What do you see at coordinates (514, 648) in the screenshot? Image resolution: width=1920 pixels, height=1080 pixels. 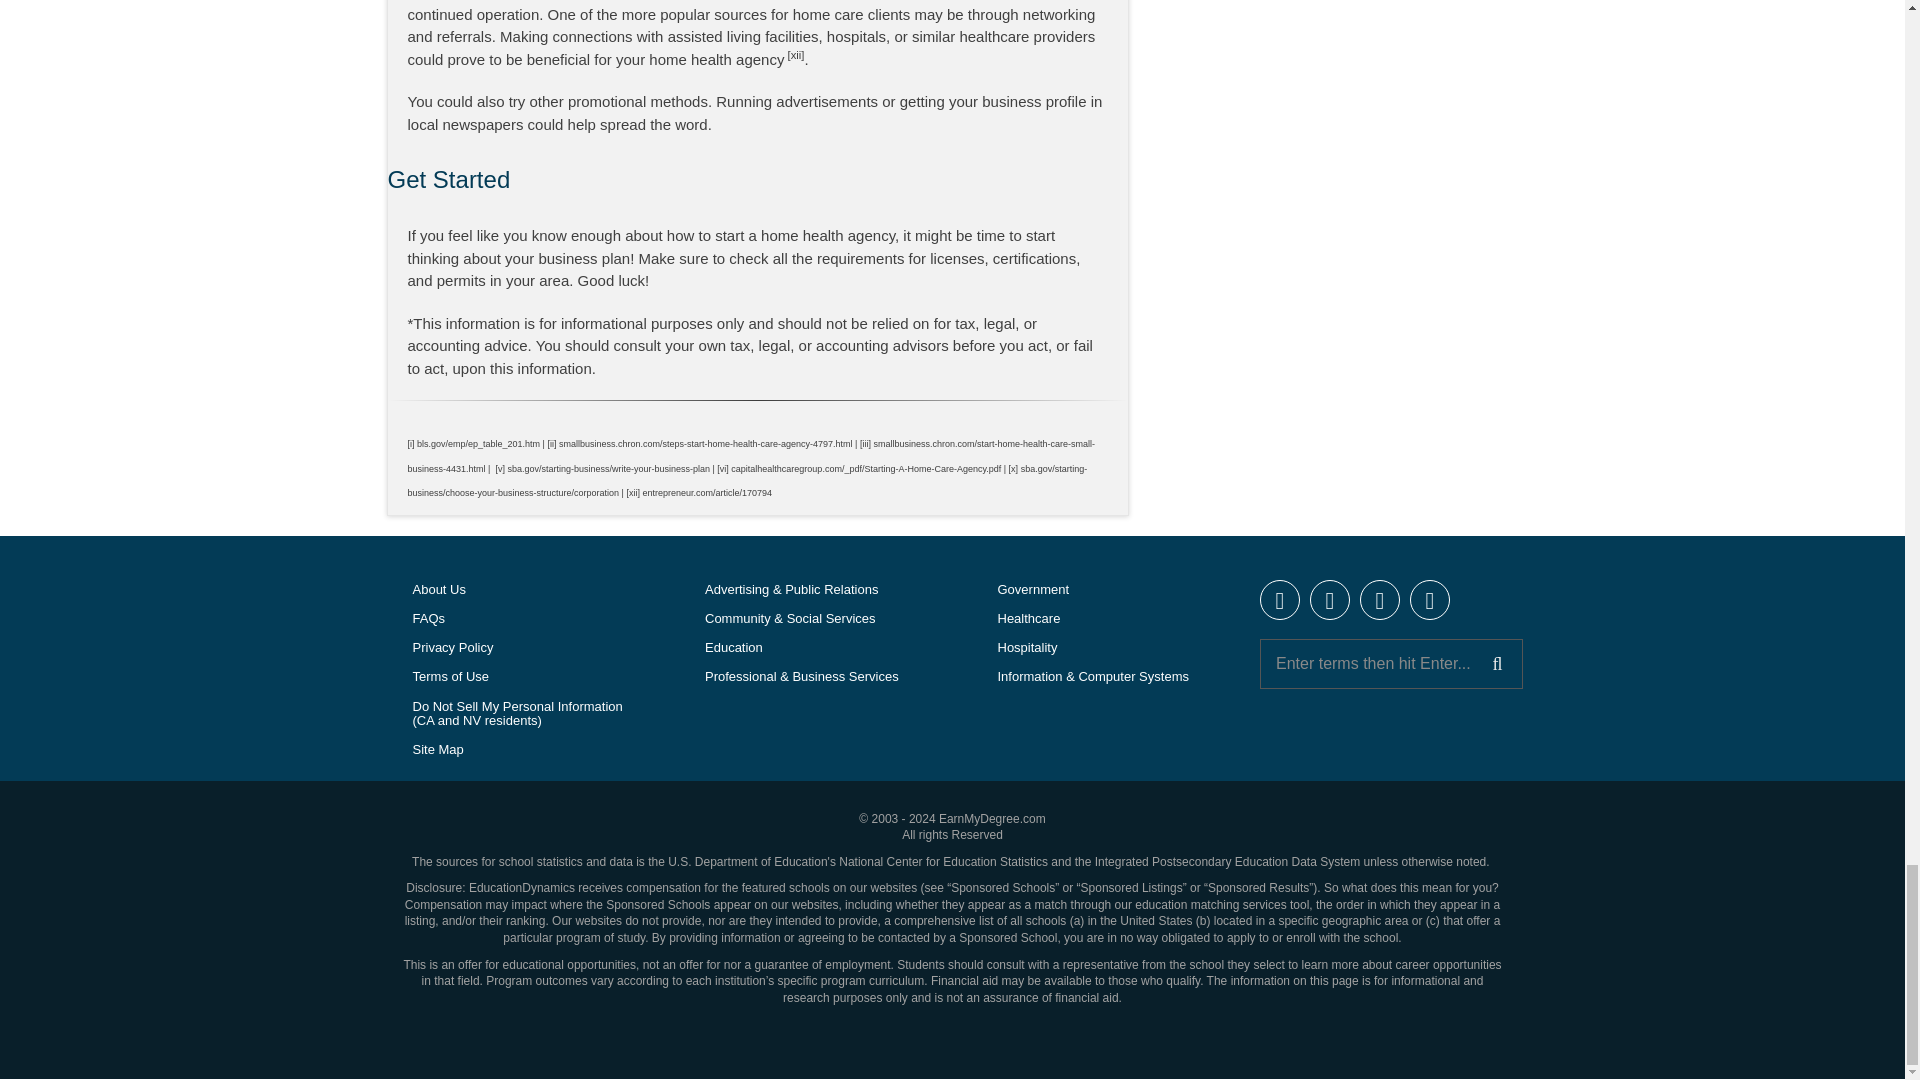 I see `Privacy Policy` at bounding box center [514, 648].